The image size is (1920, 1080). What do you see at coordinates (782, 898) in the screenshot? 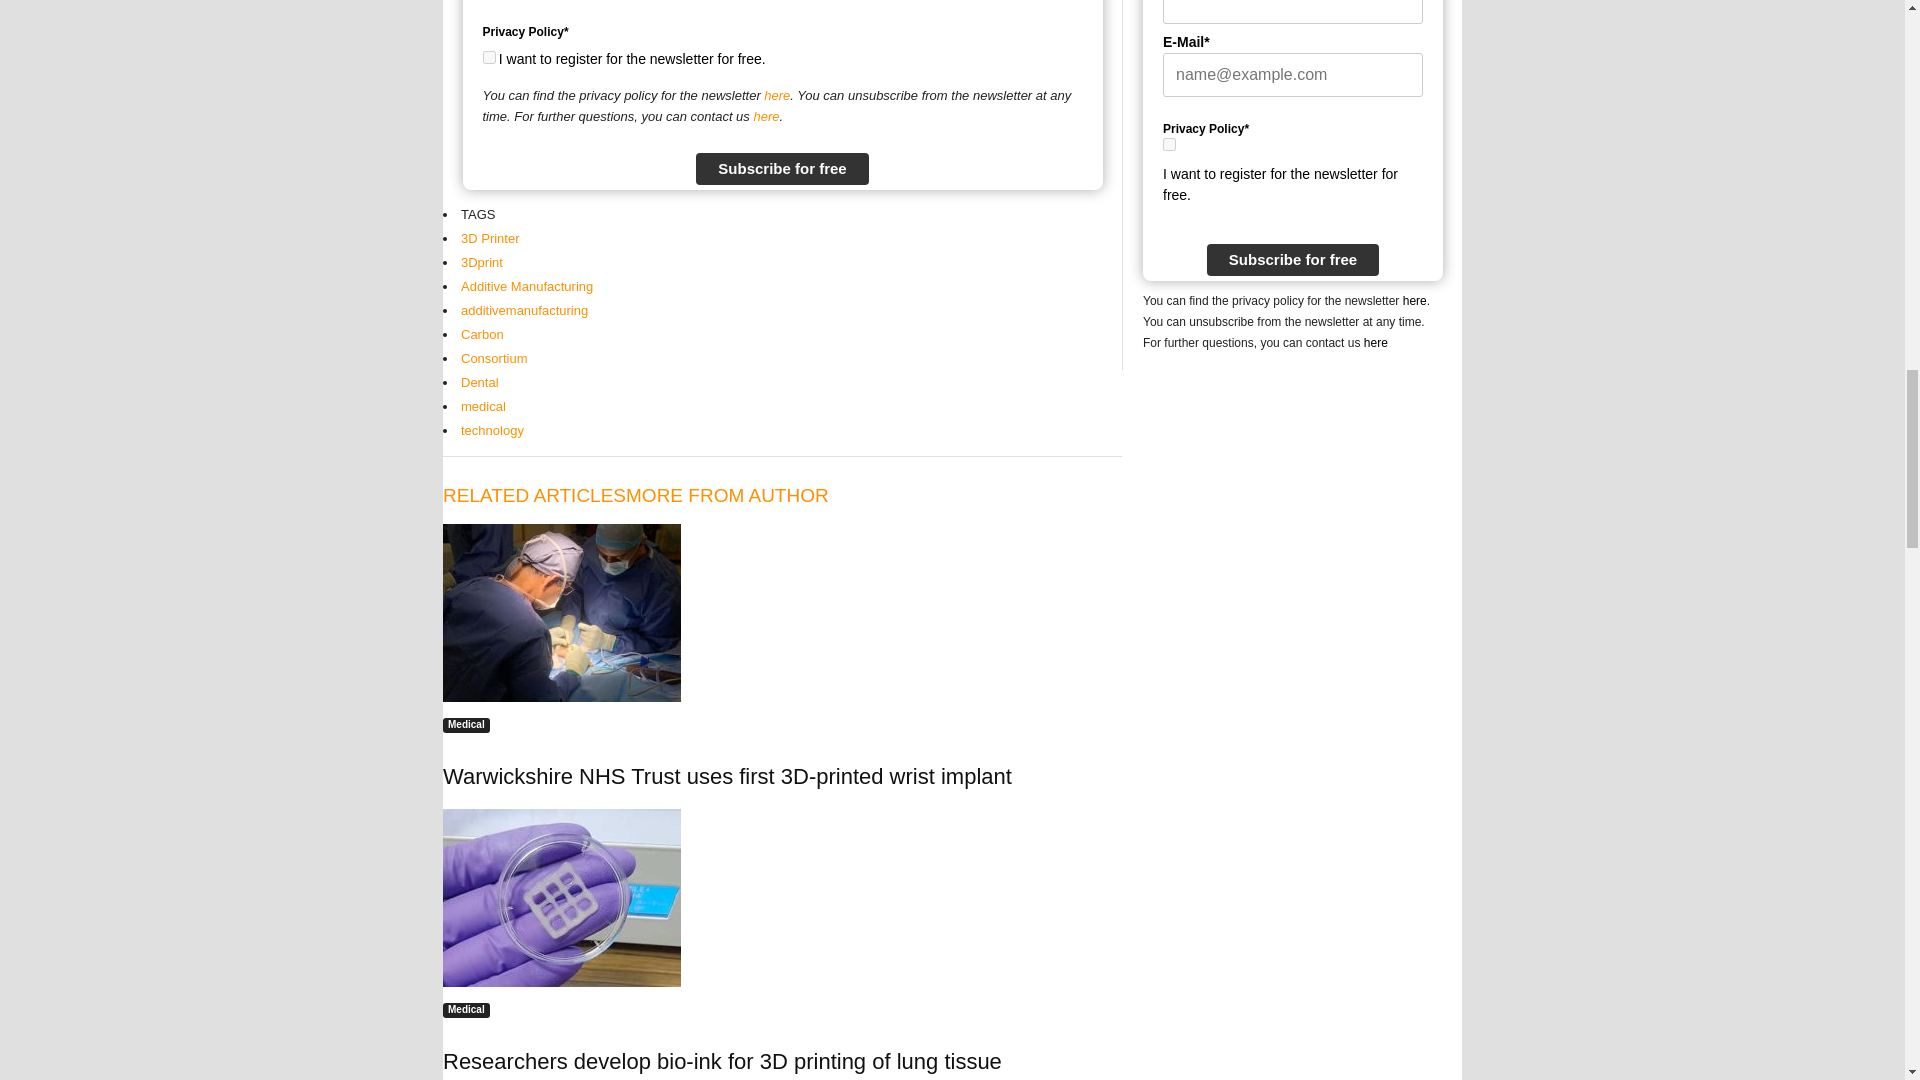
I see `Researchers develop bio-ink for 3D printing of lung tissue` at bounding box center [782, 898].